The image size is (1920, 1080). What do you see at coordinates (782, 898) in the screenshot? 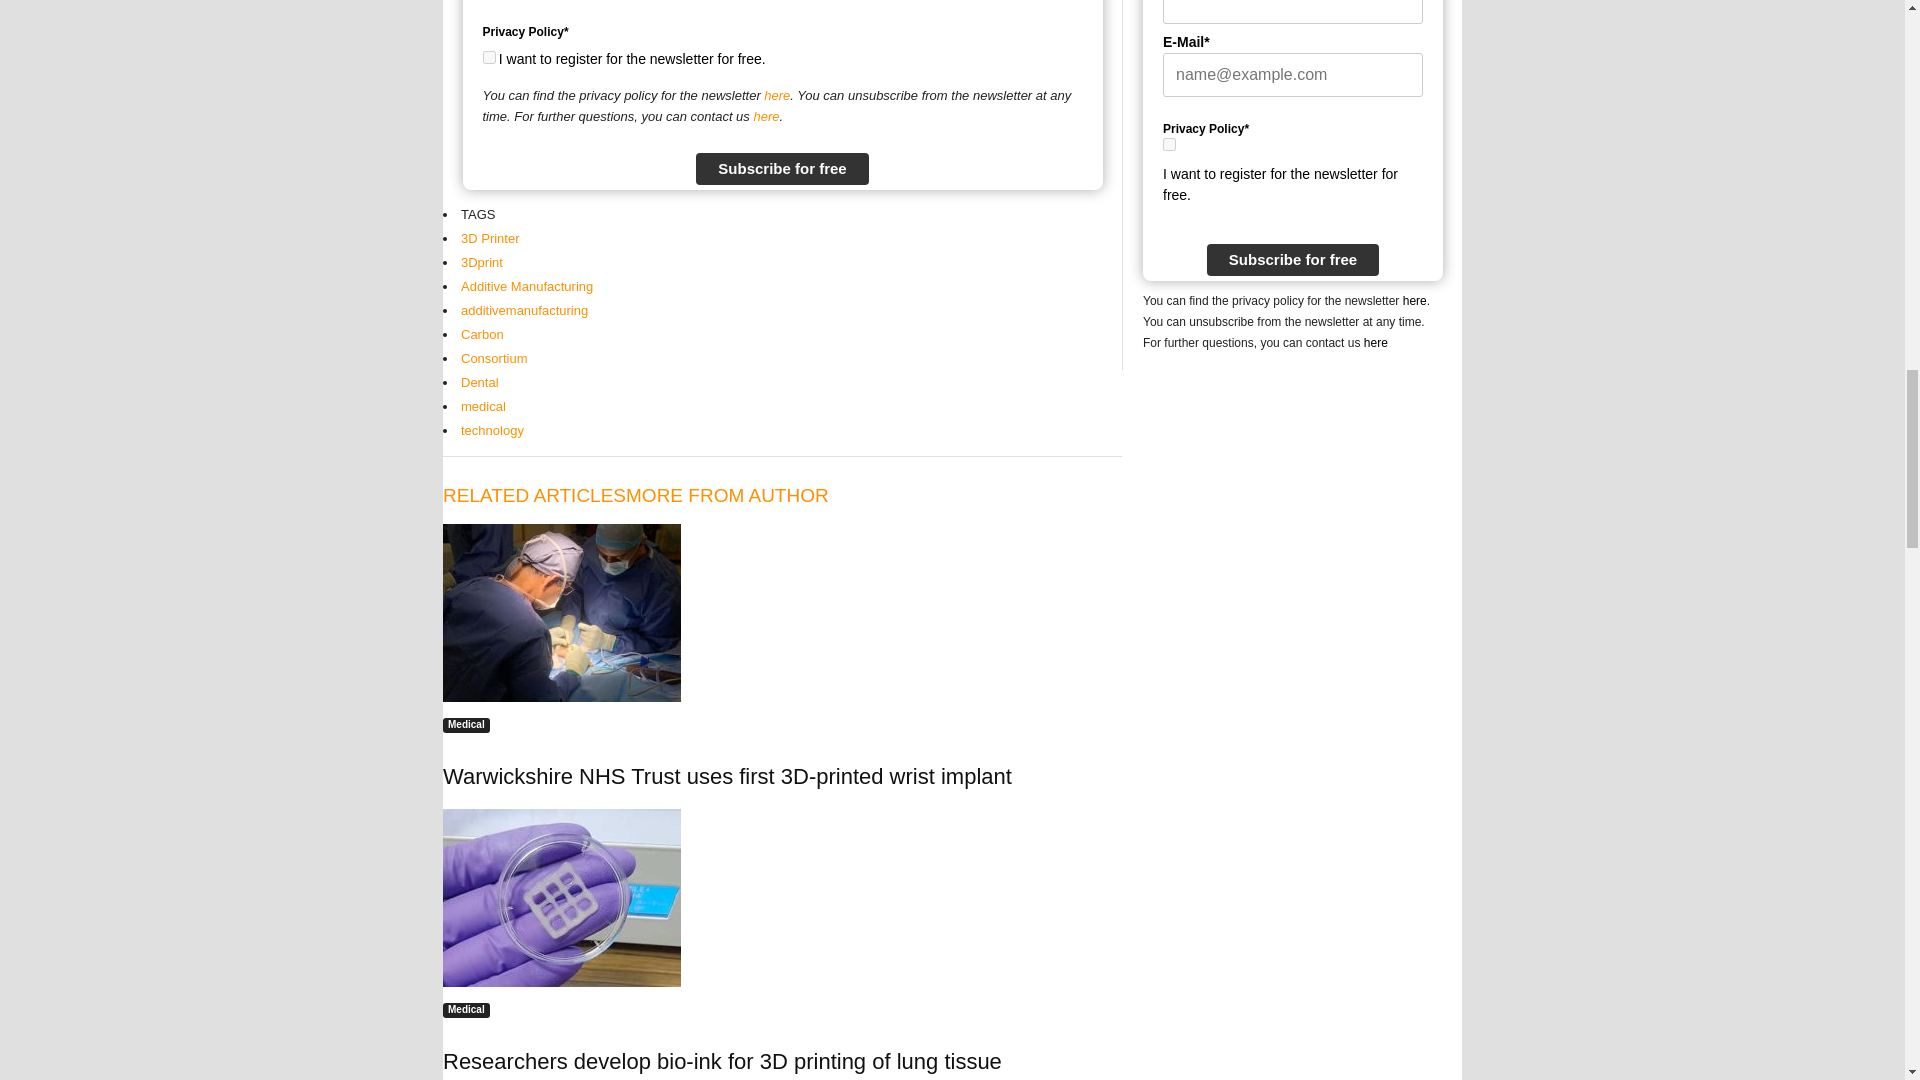
I see `Researchers develop bio-ink for 3D printing of lung tissue` at bounding box center [782, 898].